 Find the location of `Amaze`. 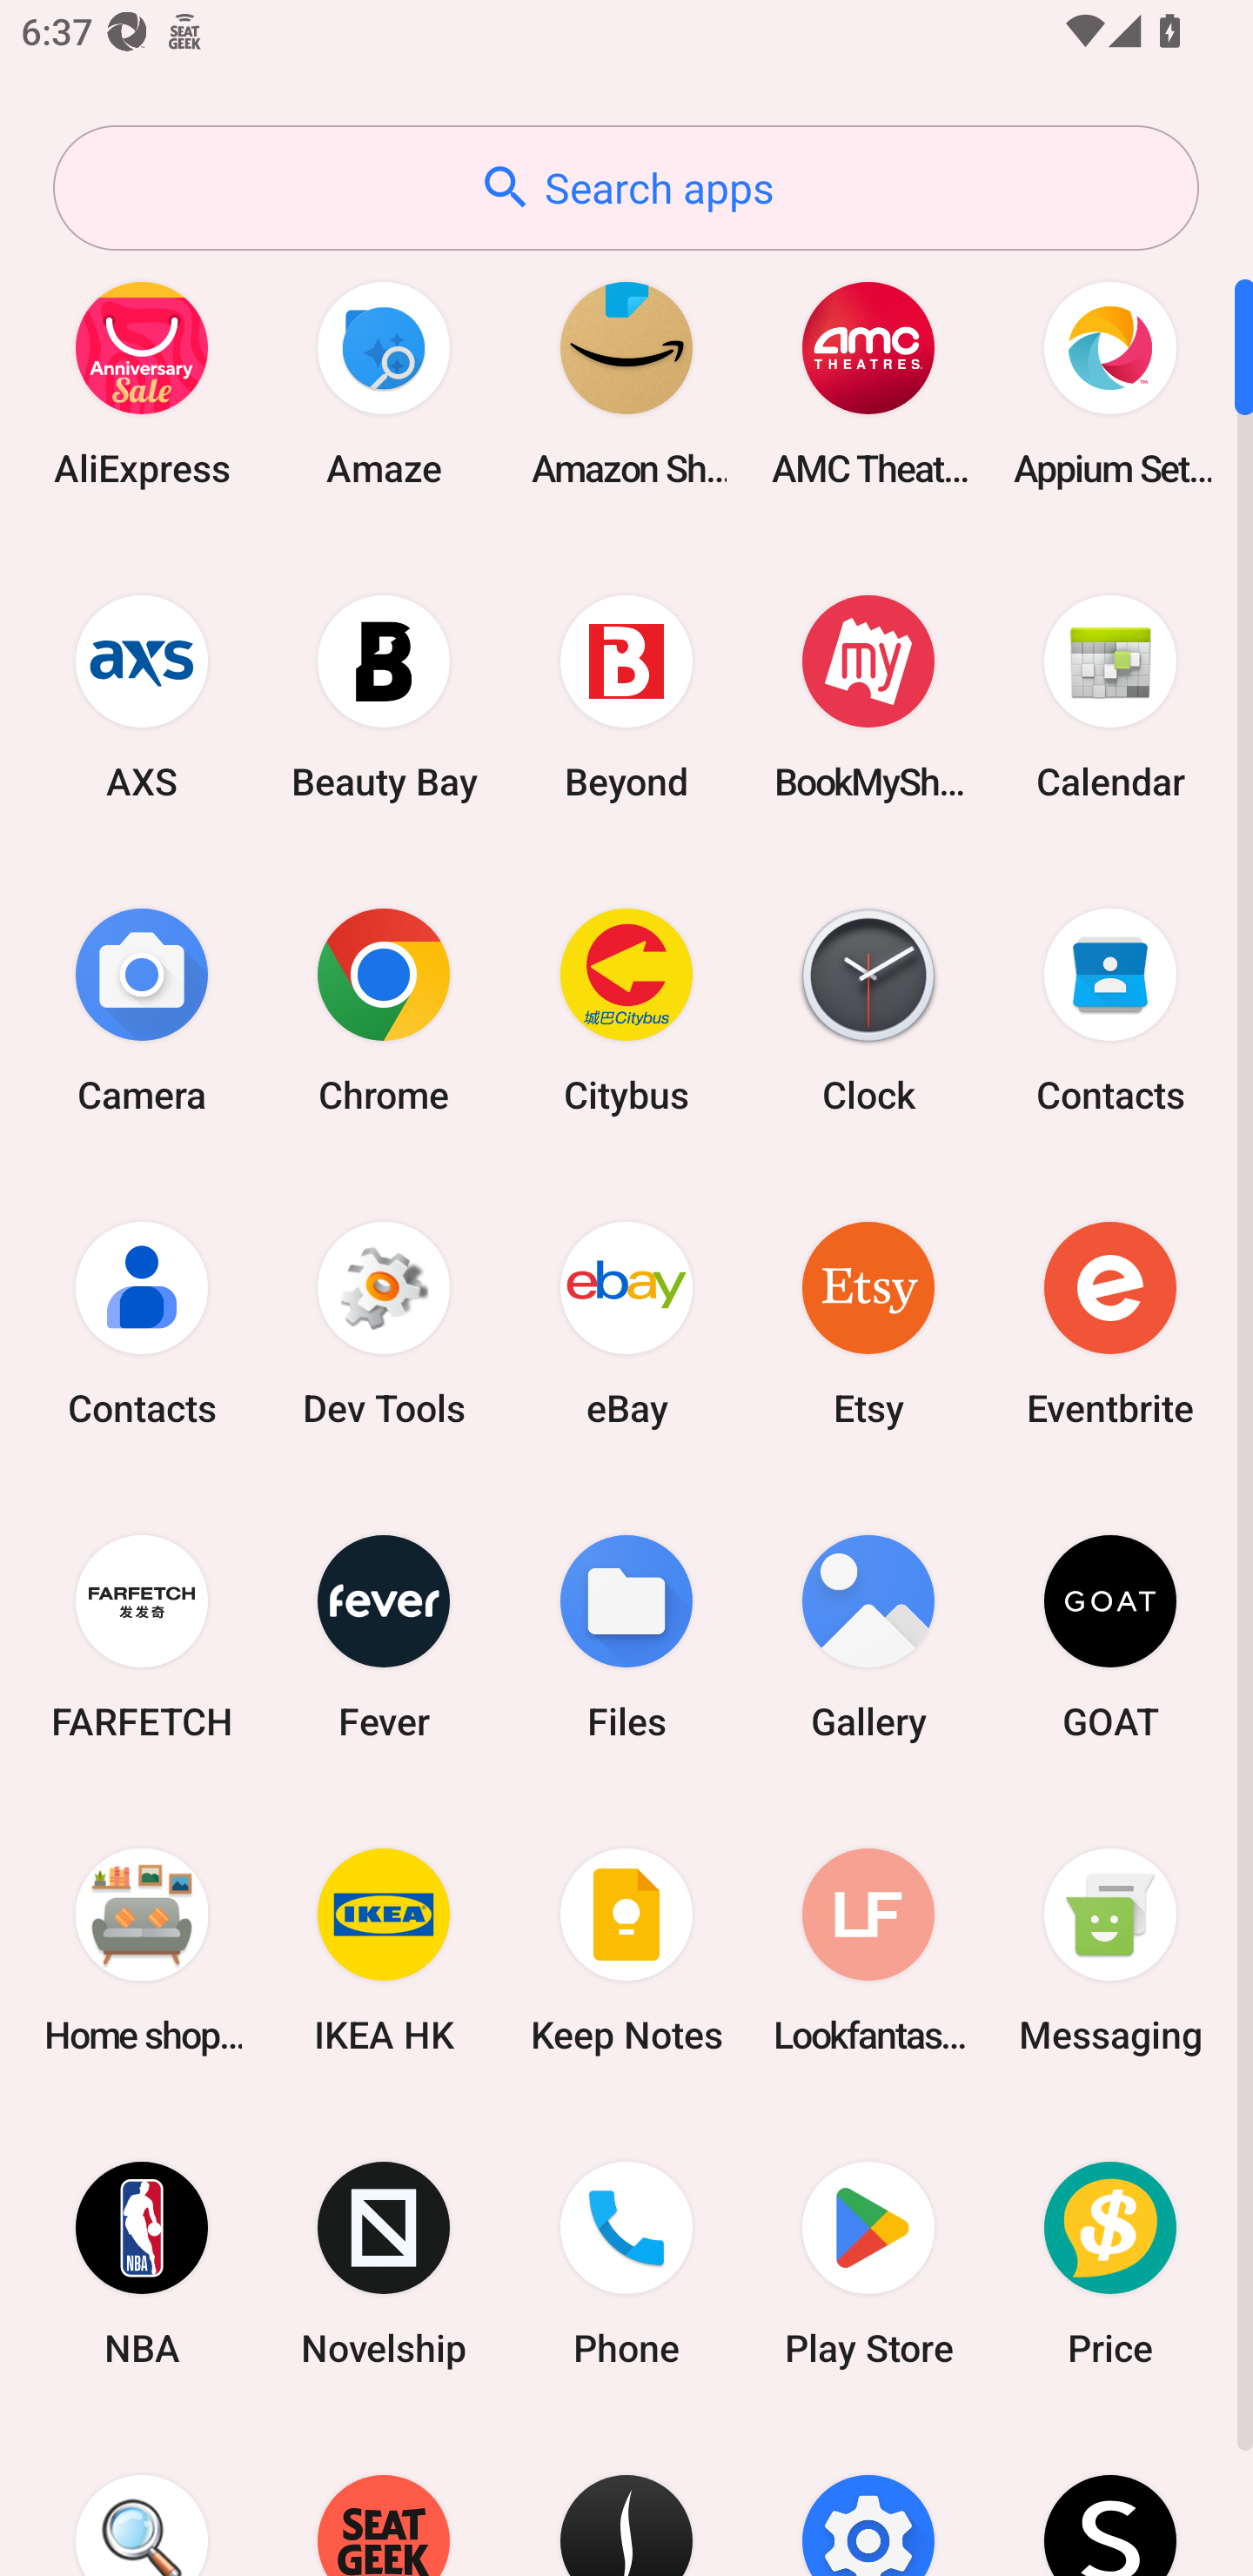

Amaze is located at coordinates (384, 383).